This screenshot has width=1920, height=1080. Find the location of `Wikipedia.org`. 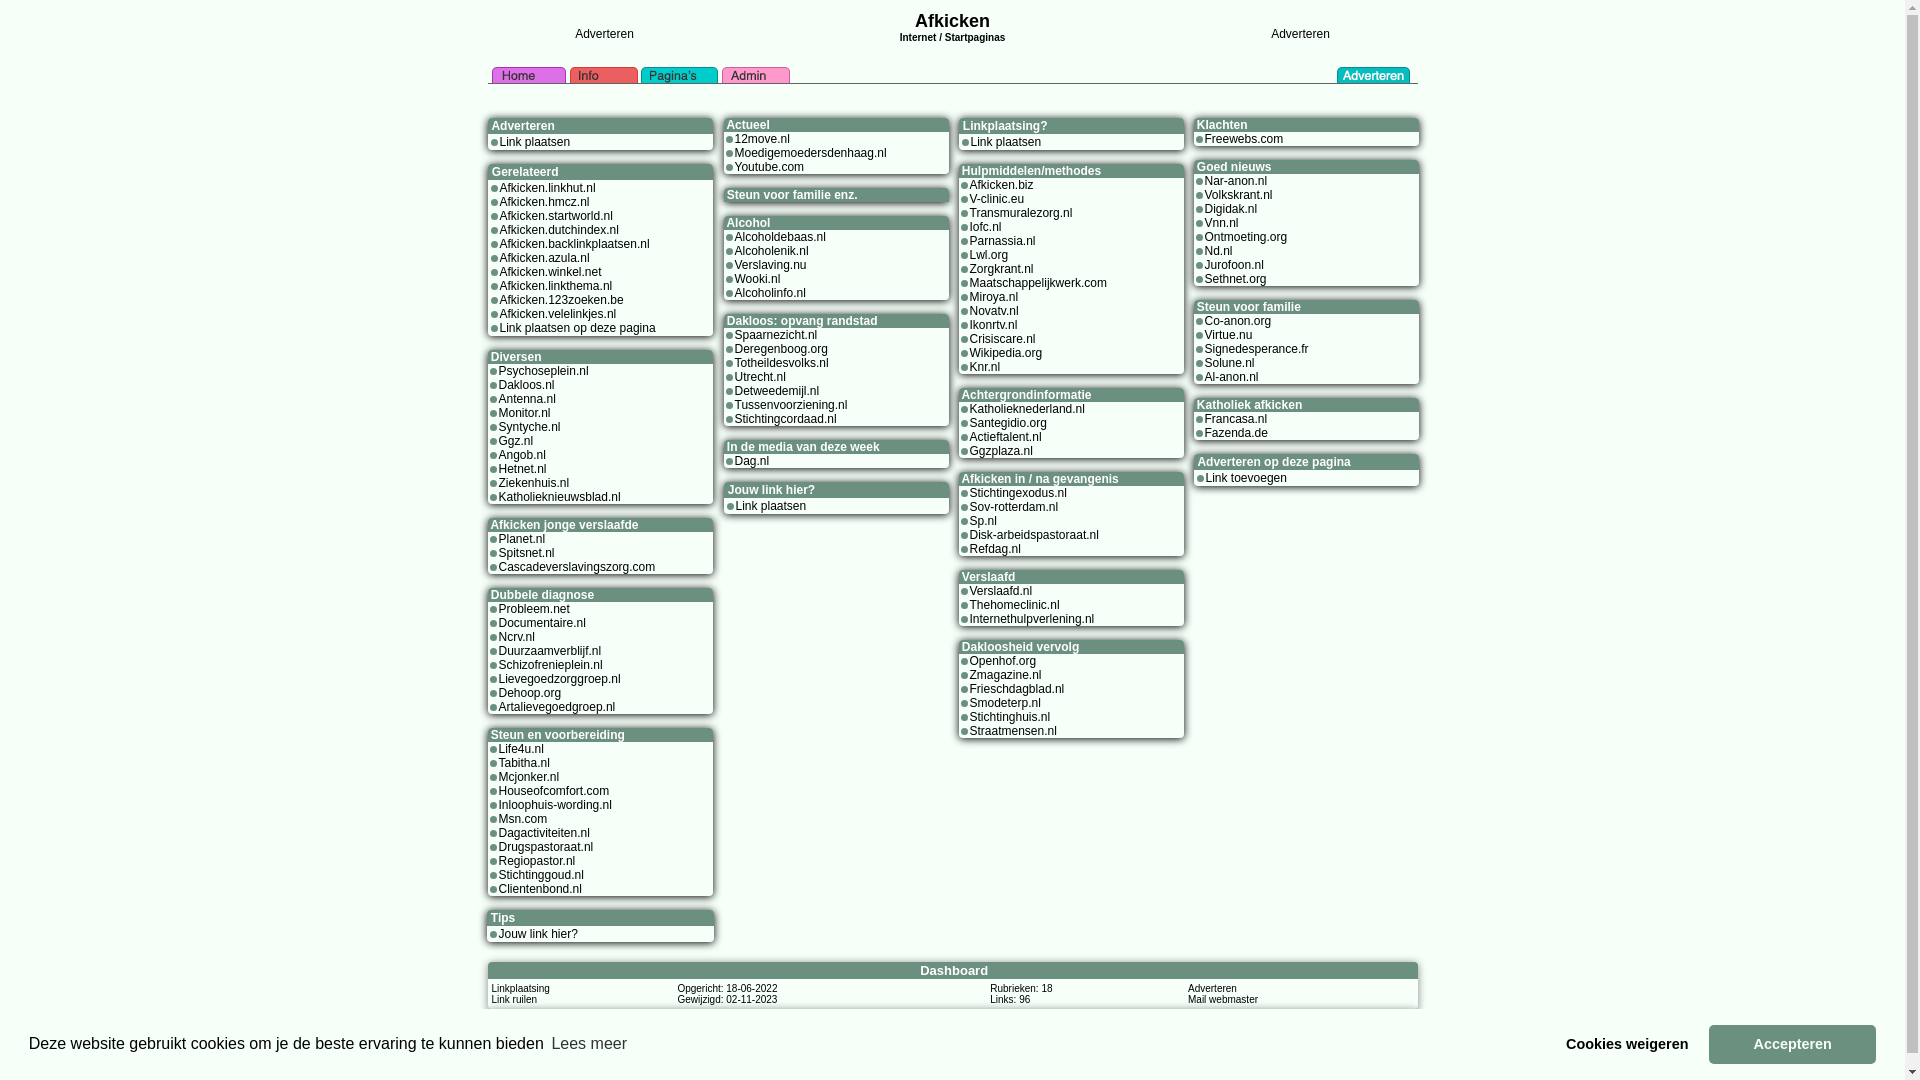

Wikipedia.org is located at coordinates (1006, 353).